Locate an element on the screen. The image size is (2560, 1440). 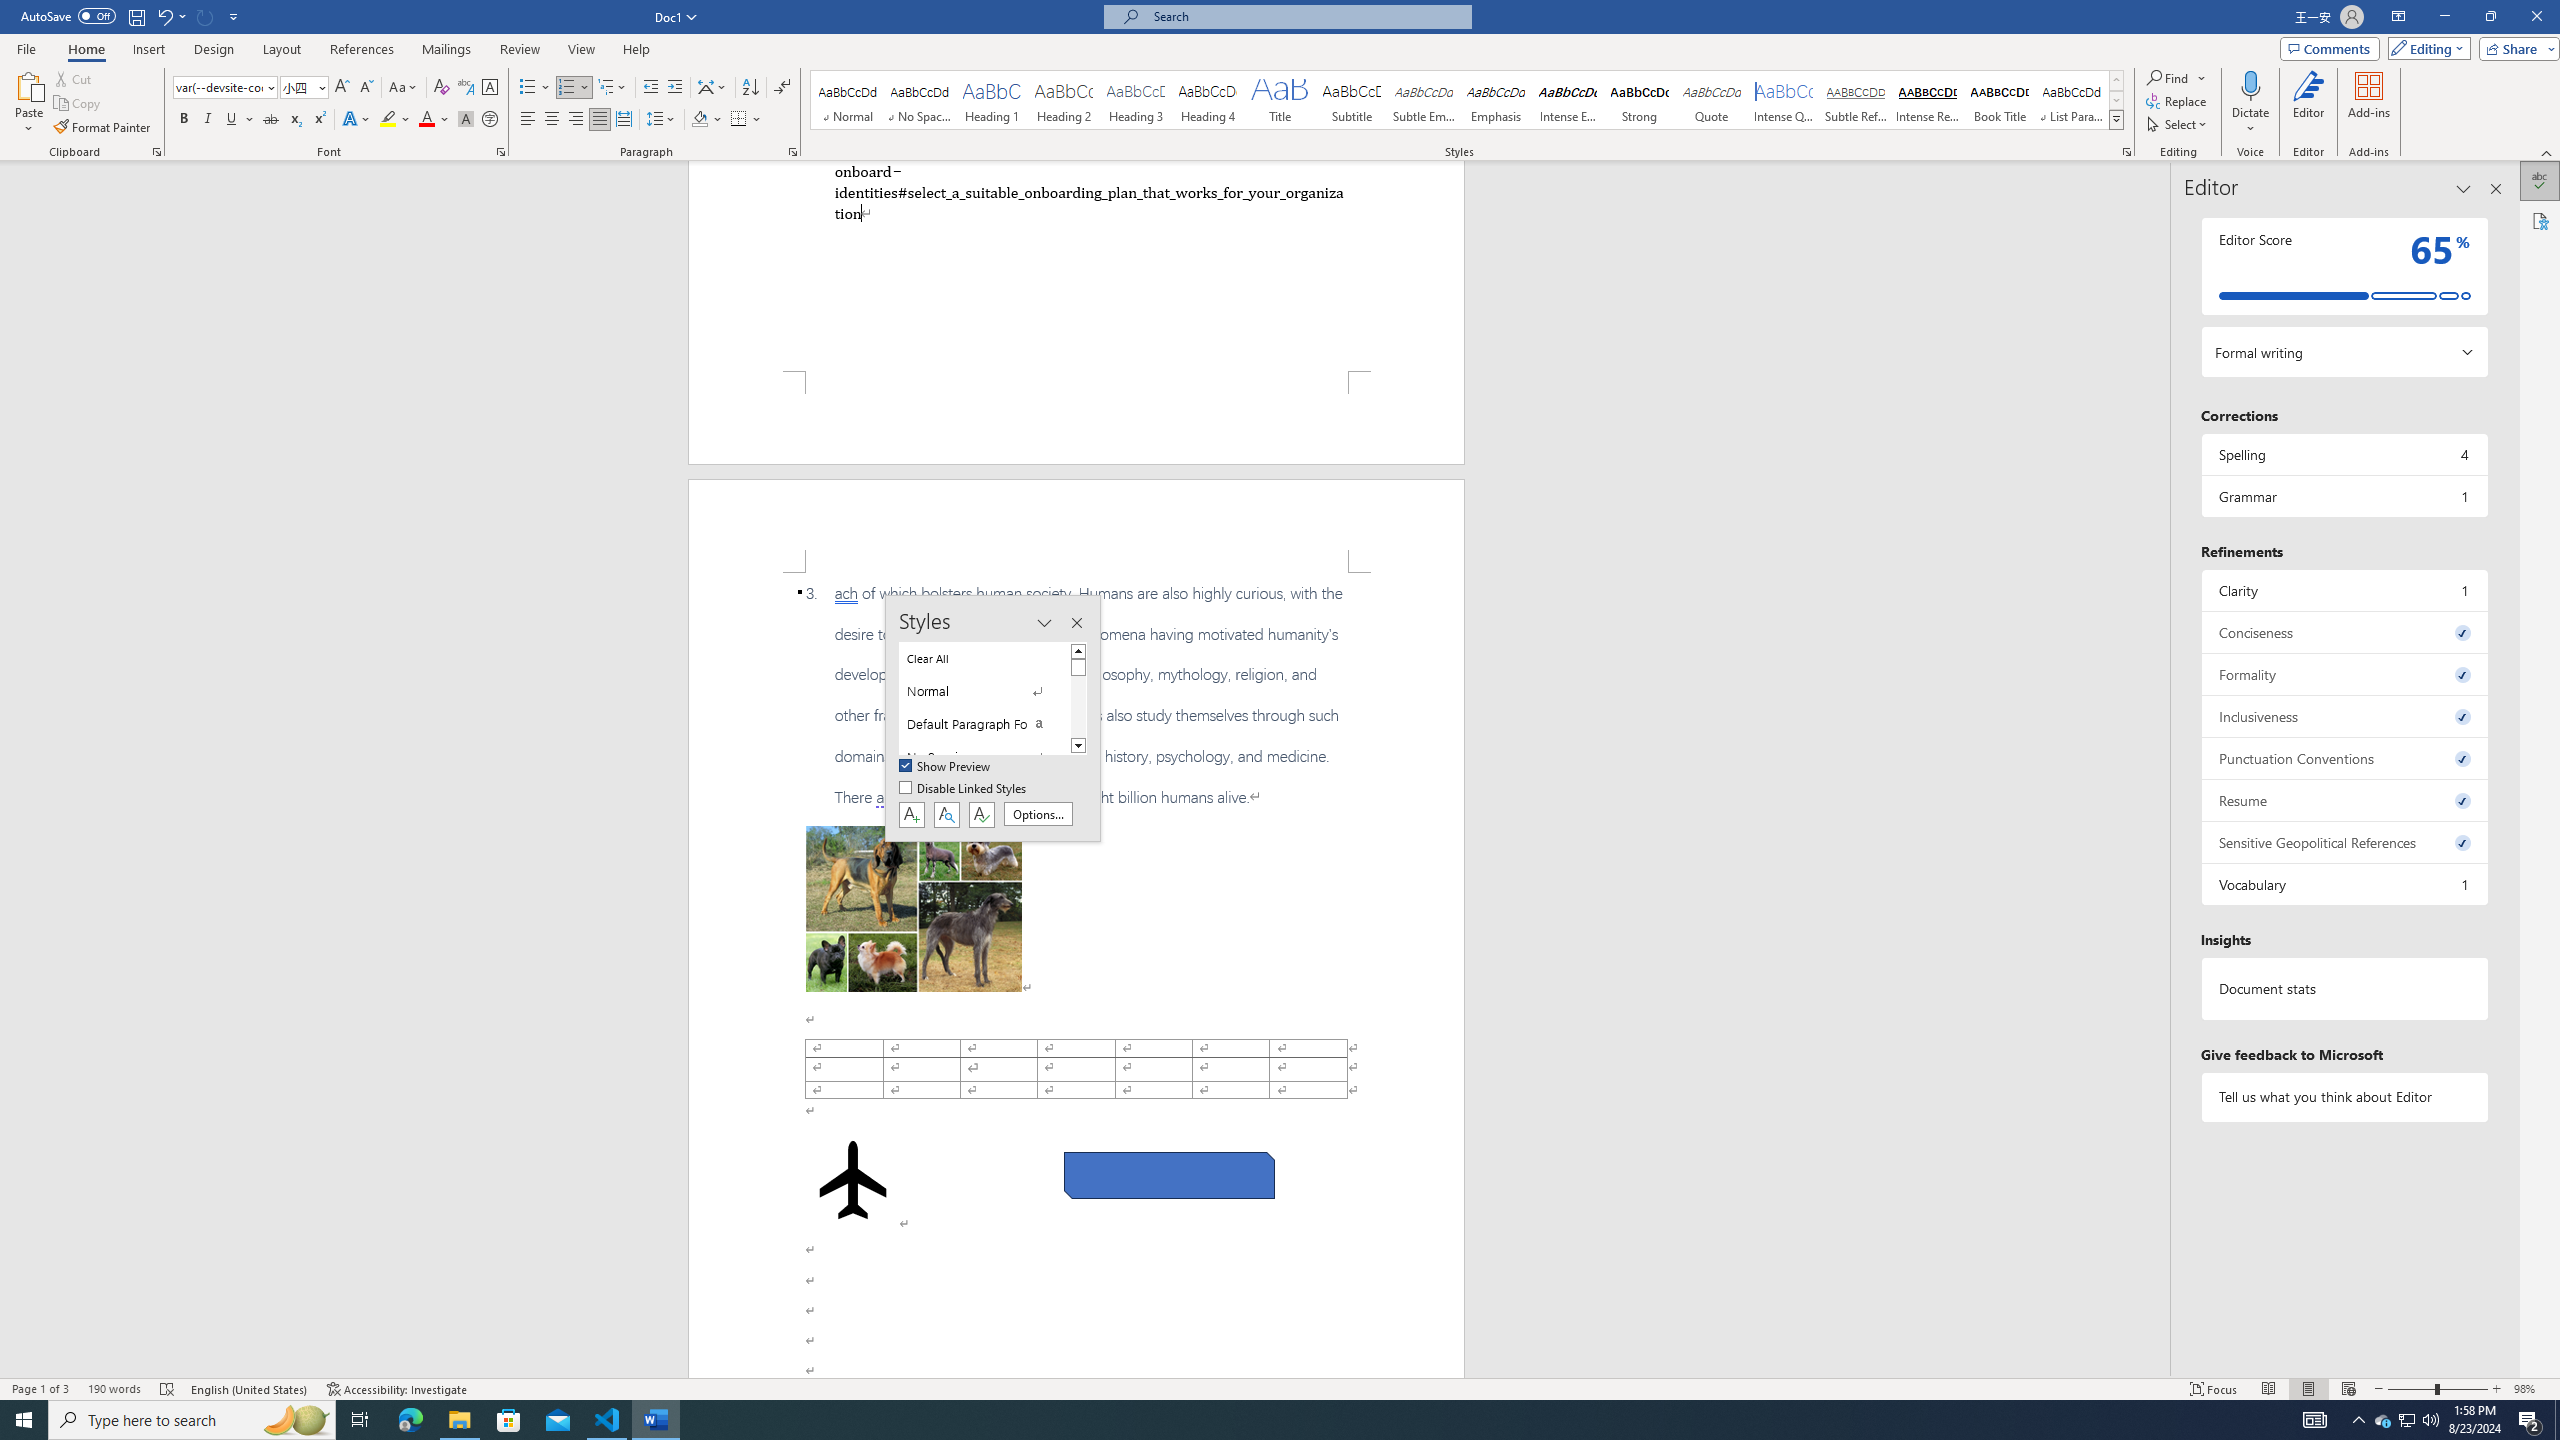
Heading 1 is located at coordinates (992, 100).